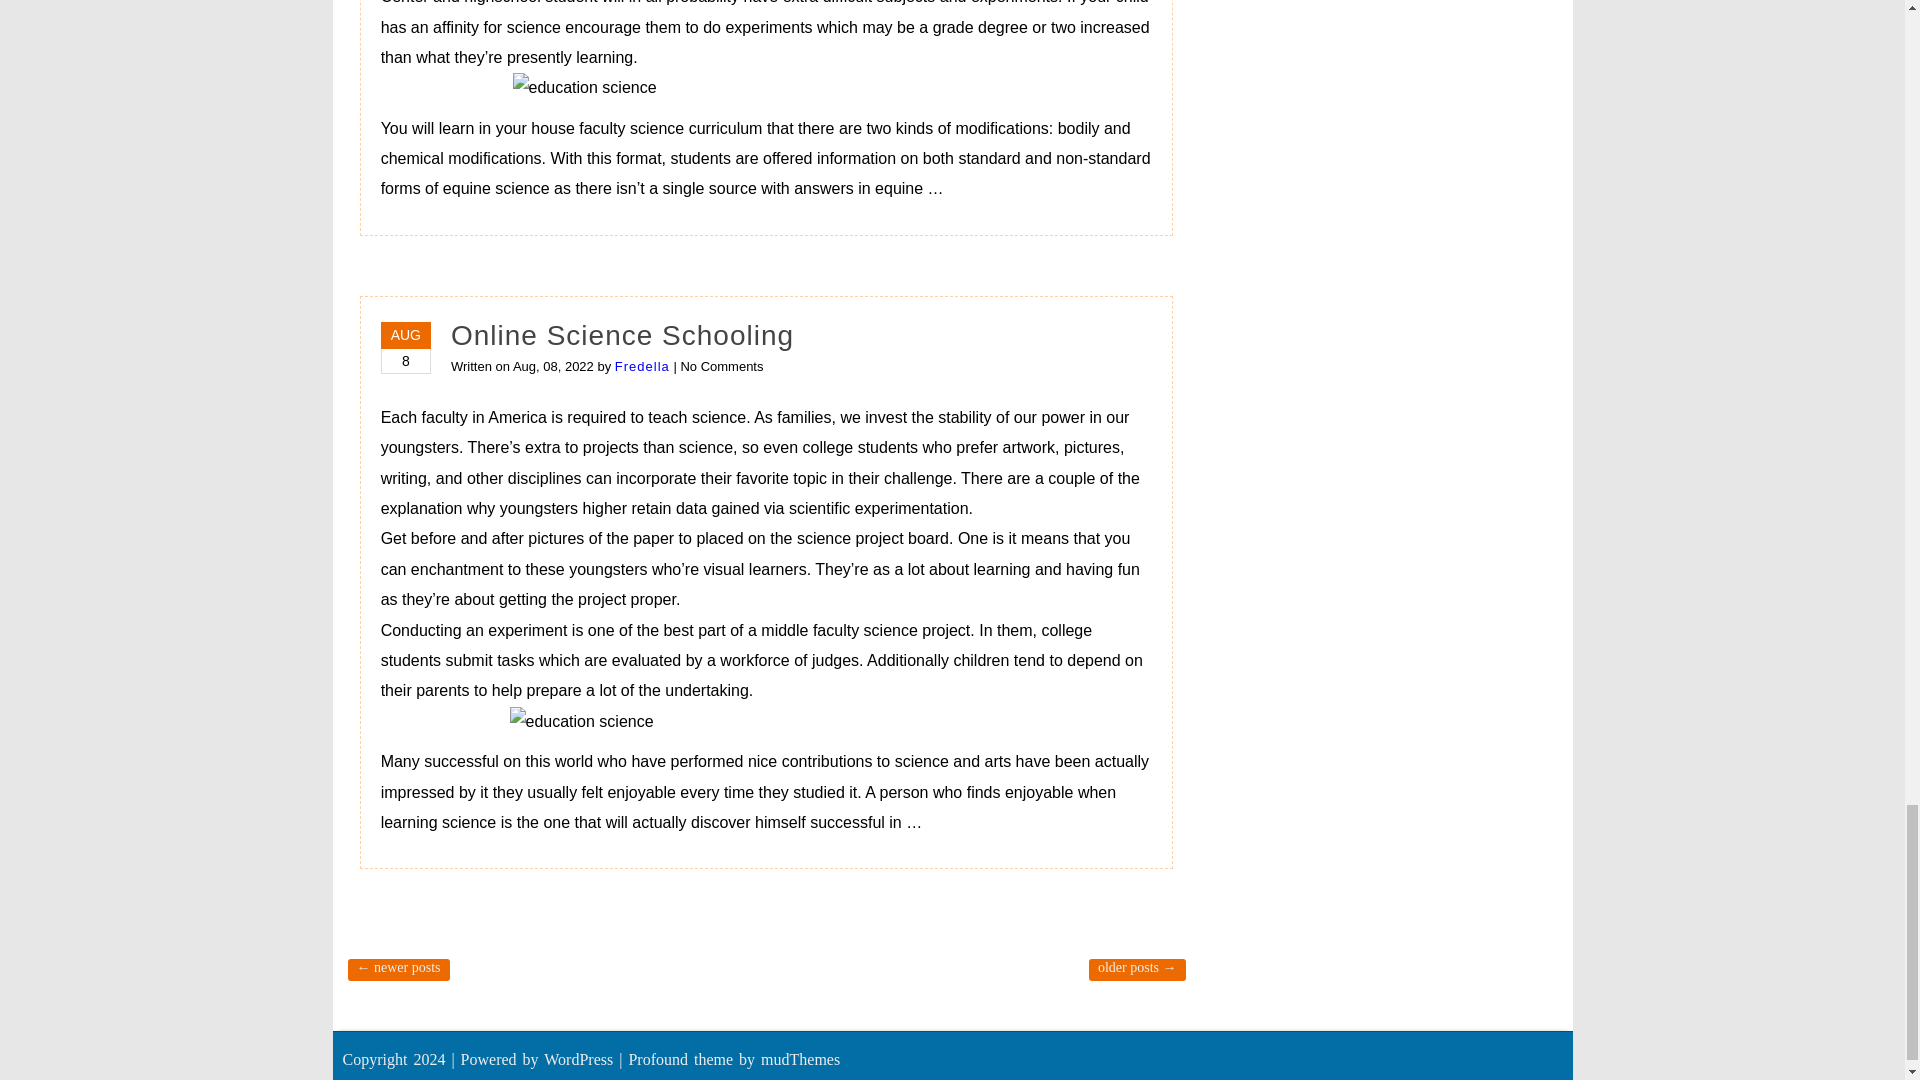 This screenshot has height=1080, width=1920. I want to click on Permalink to Online Science Schooling, so click(622, 335).